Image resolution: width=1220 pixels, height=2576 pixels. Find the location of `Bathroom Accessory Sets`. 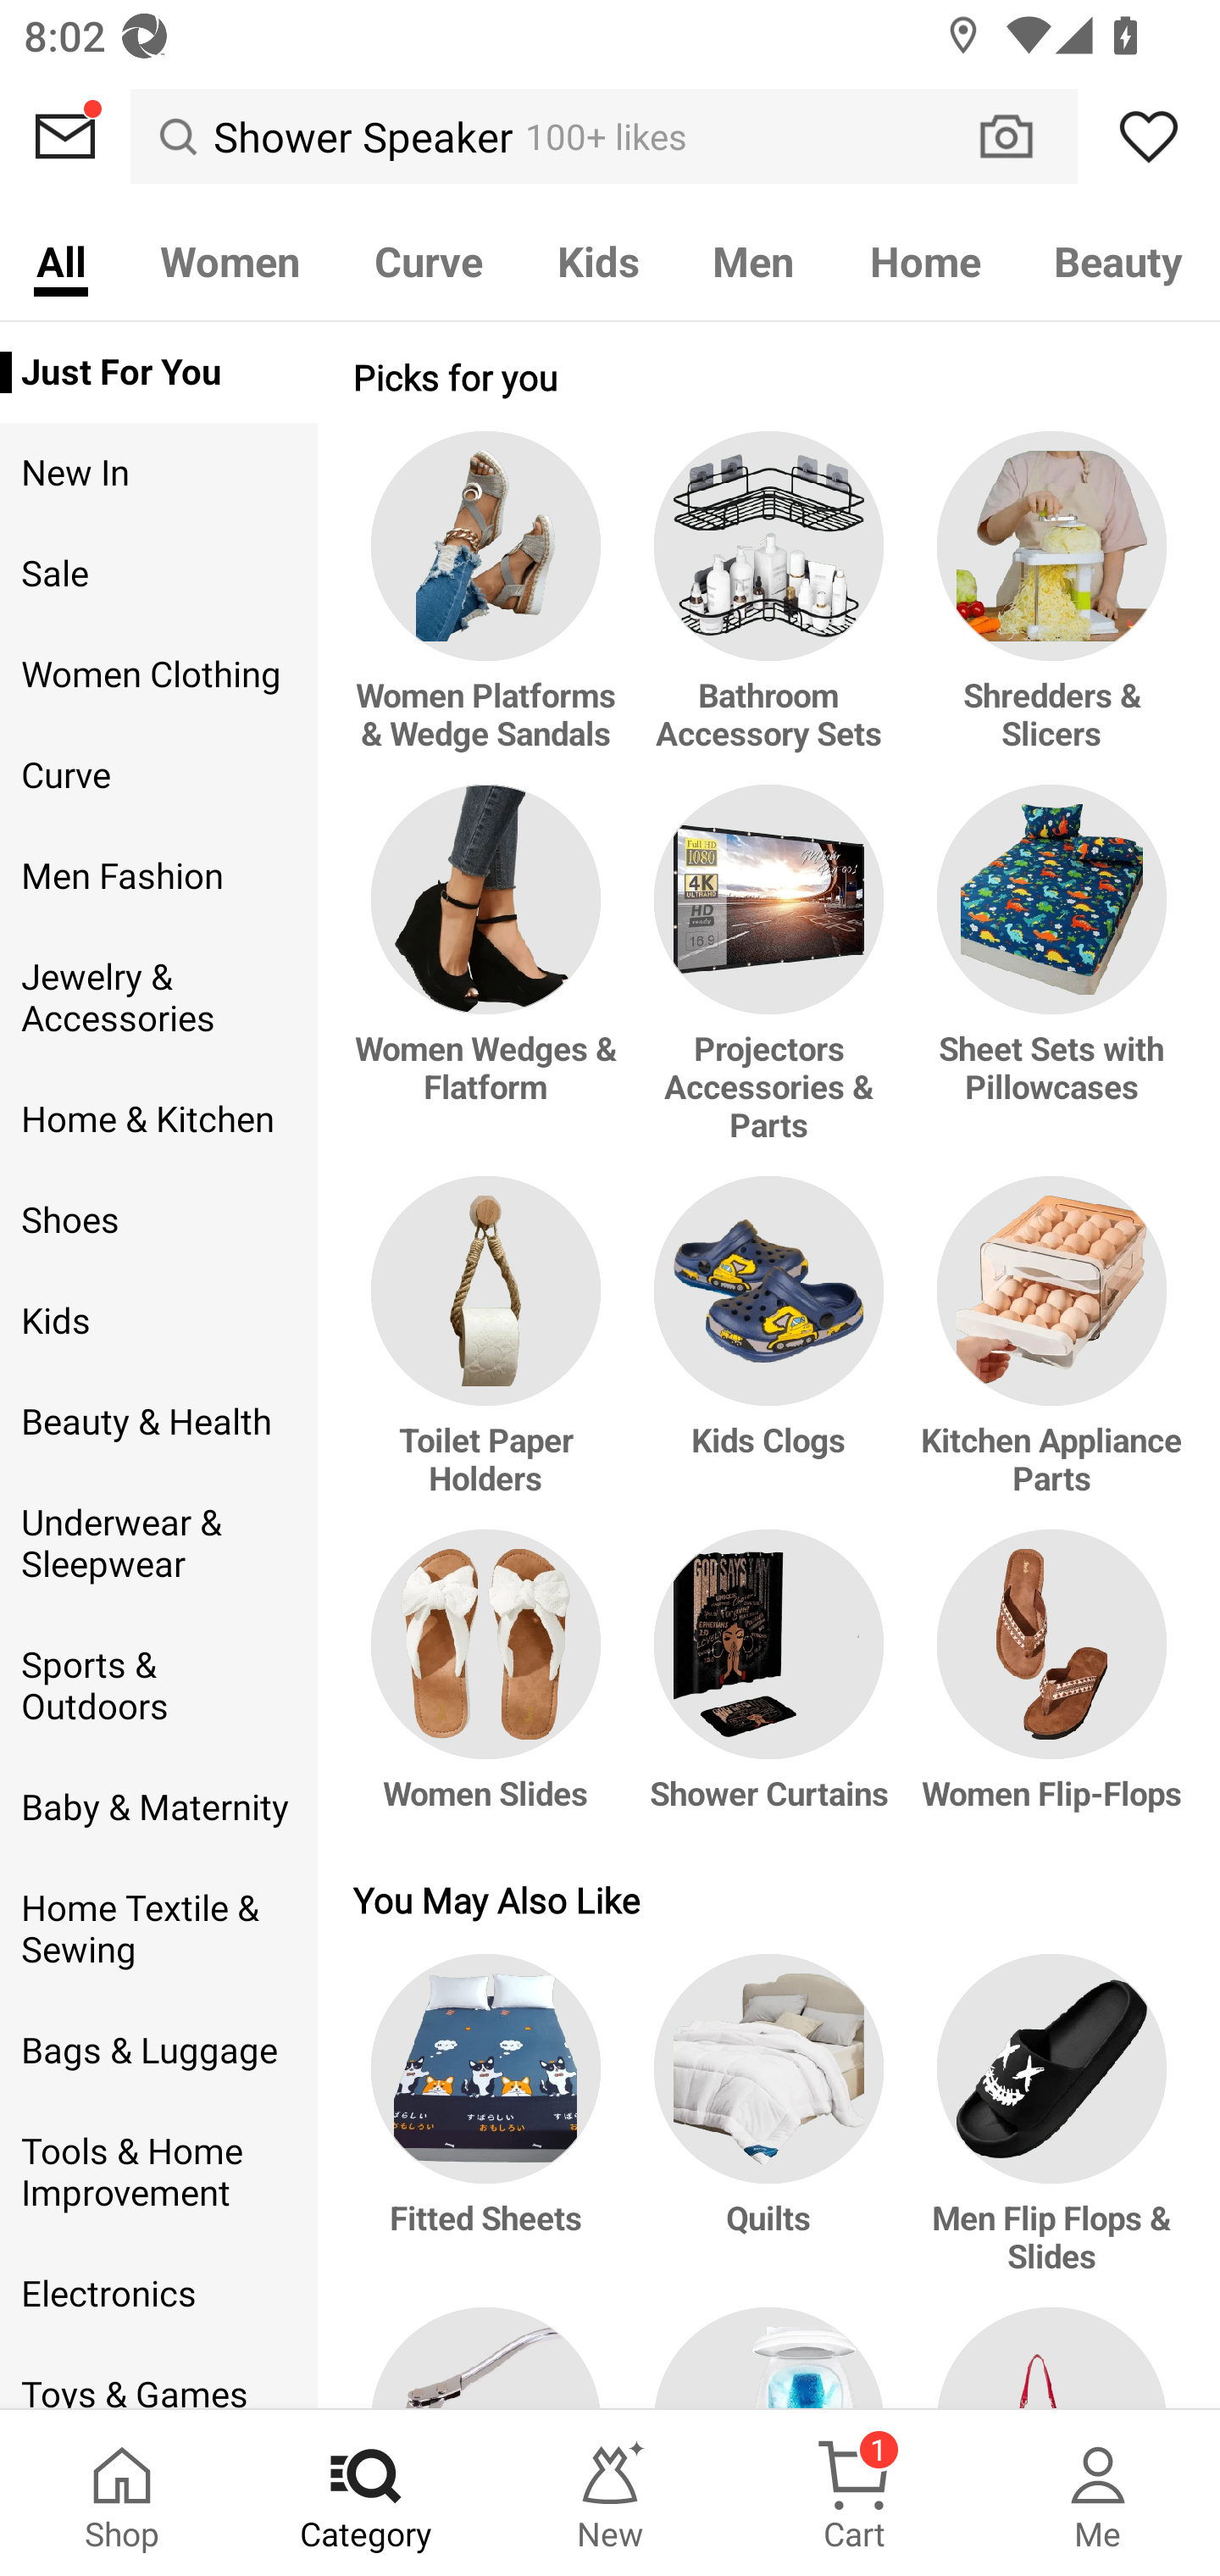

Bathroom Accessory Sets is located at coordinates (769, 608).